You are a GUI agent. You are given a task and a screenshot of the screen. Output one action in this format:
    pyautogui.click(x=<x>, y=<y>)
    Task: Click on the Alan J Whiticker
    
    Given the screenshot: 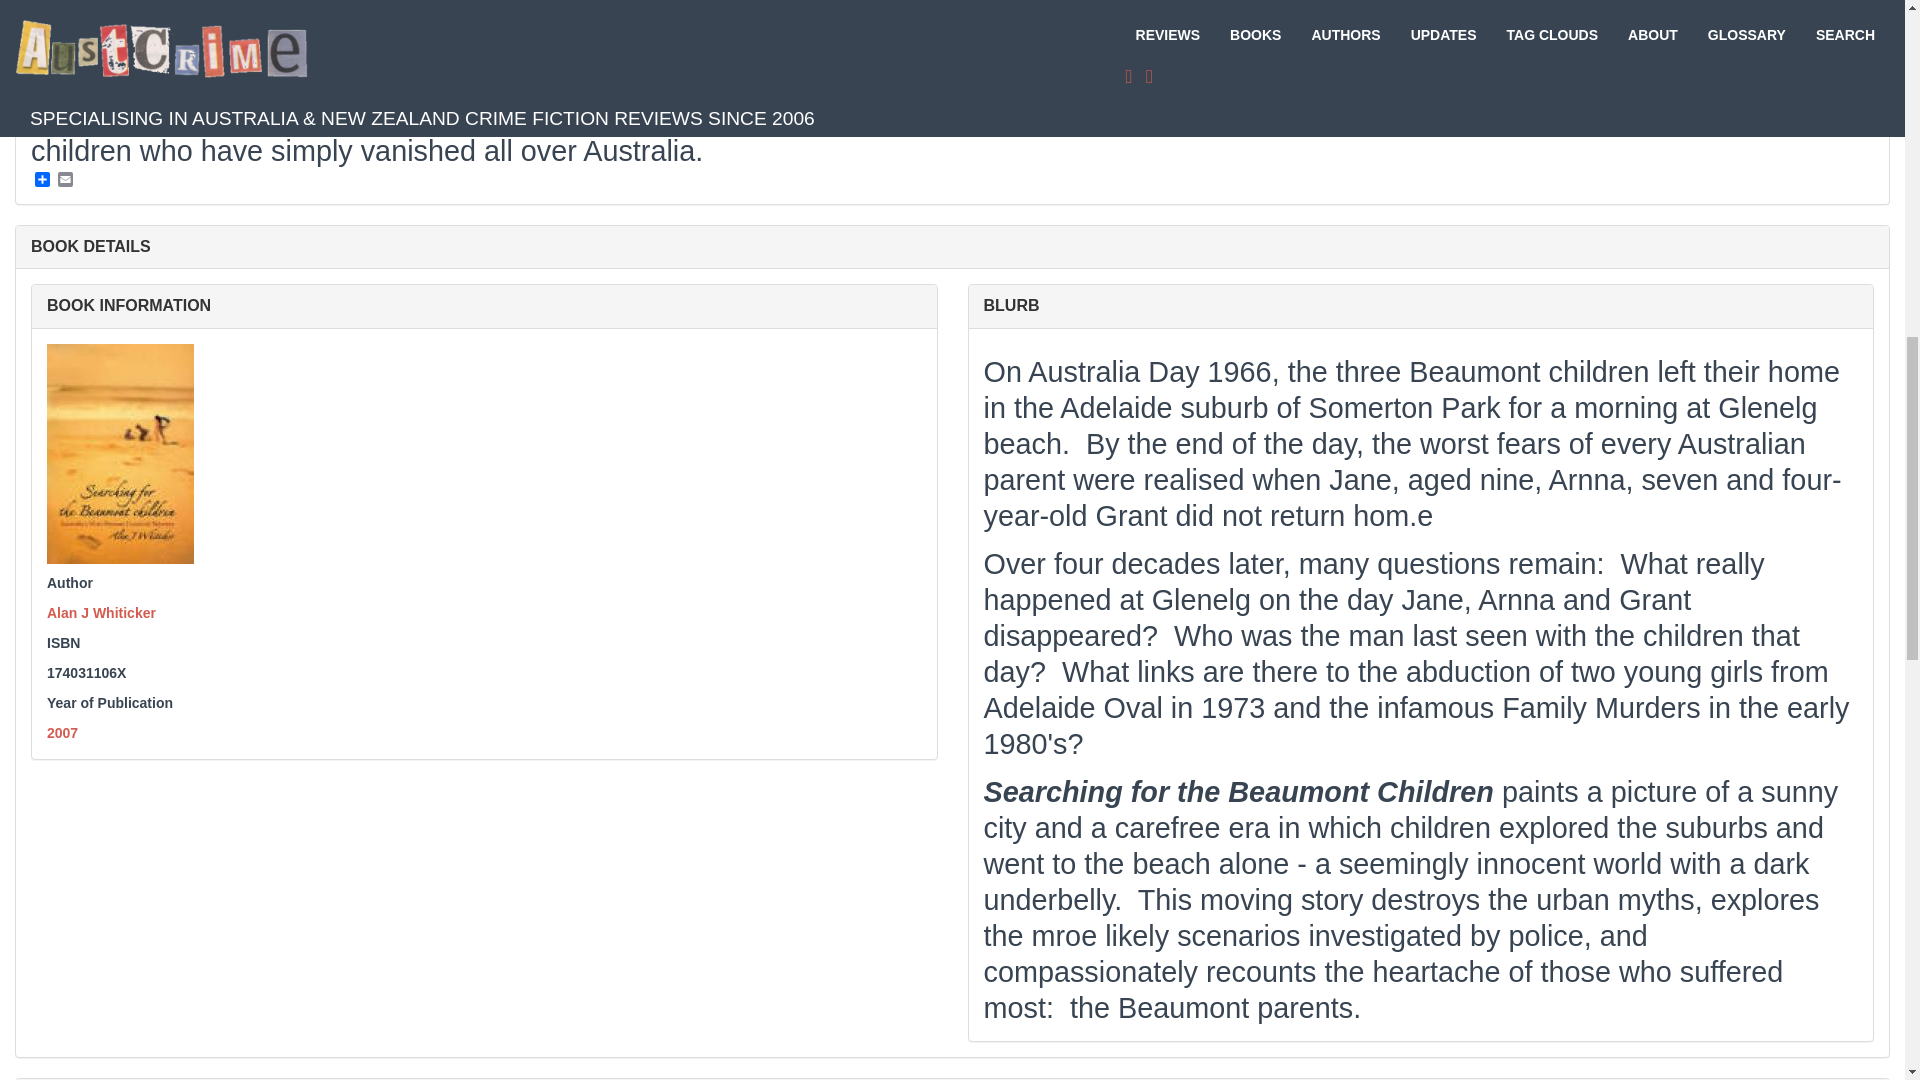 What is the action you would take?
    pyautogui.click(x=100, y=612)
    